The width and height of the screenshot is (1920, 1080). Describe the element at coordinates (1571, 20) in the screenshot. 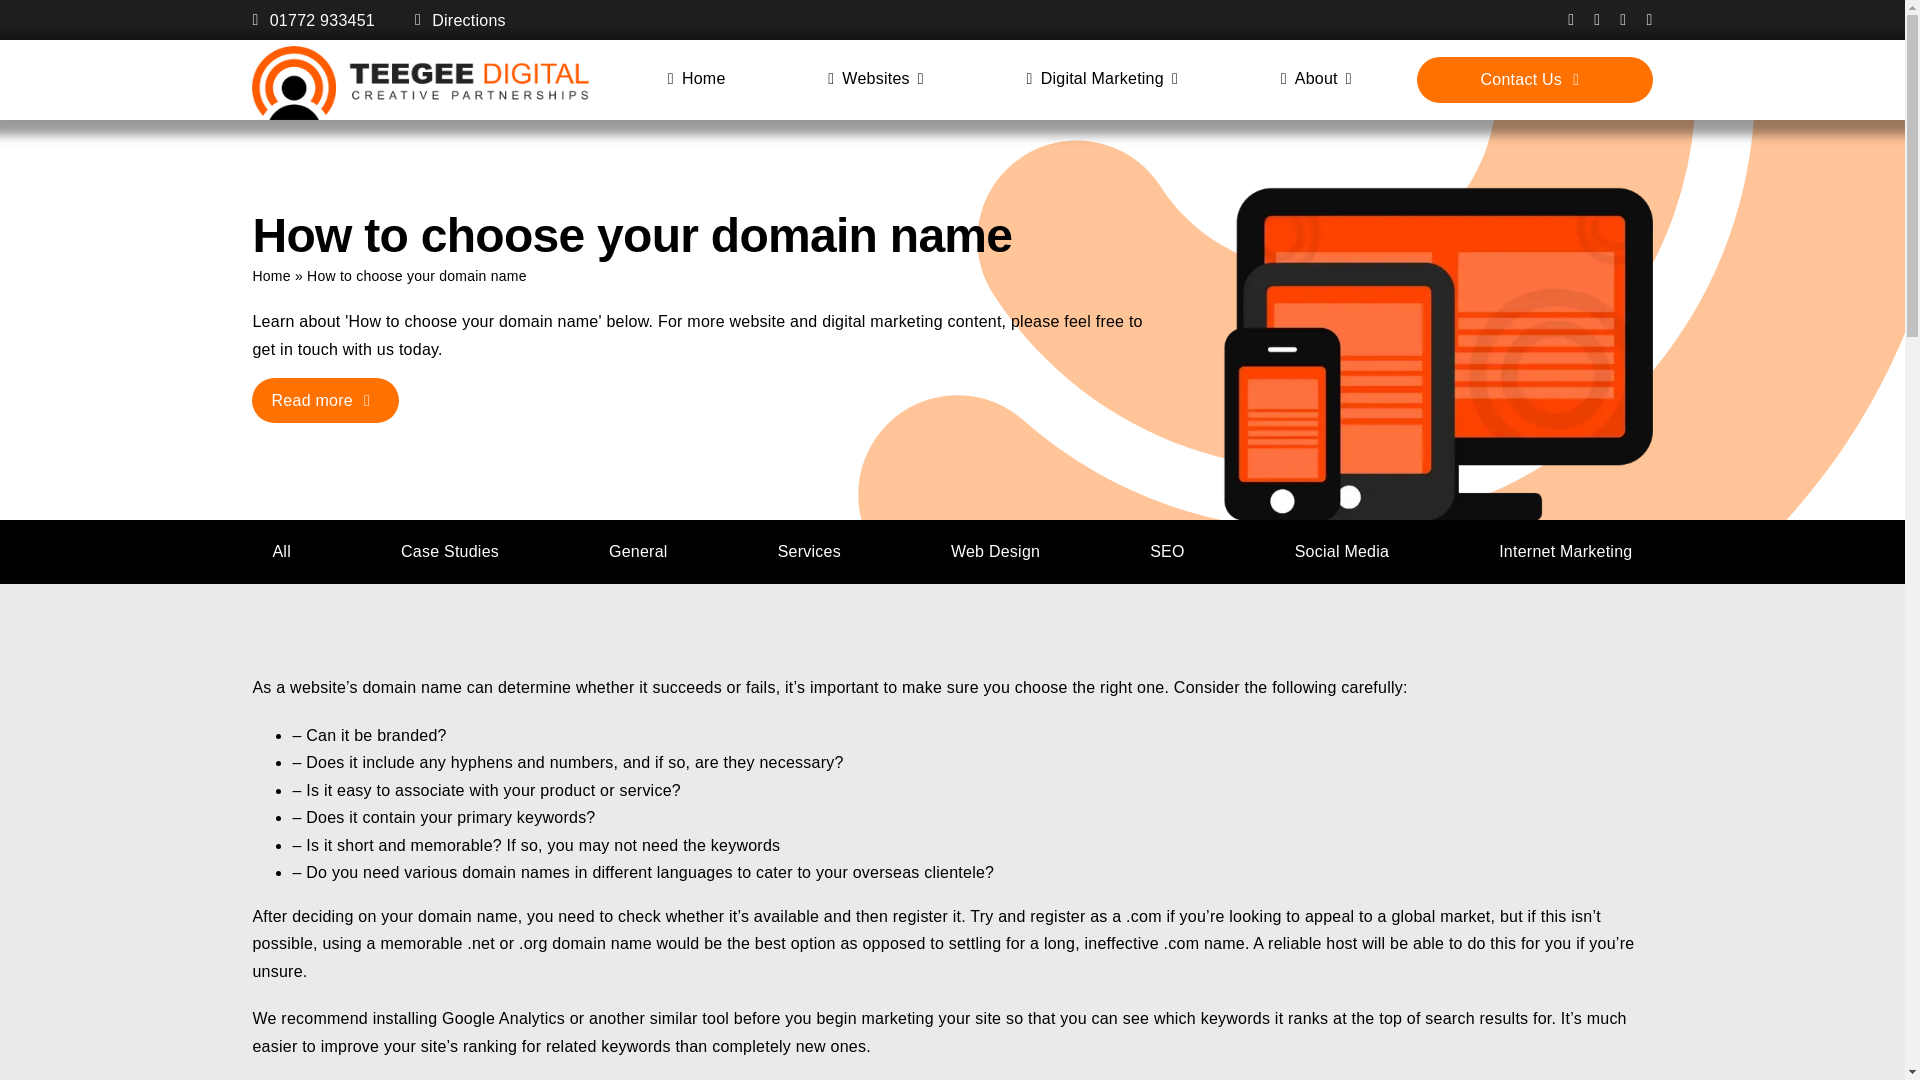

I see `Facebook` at that location.